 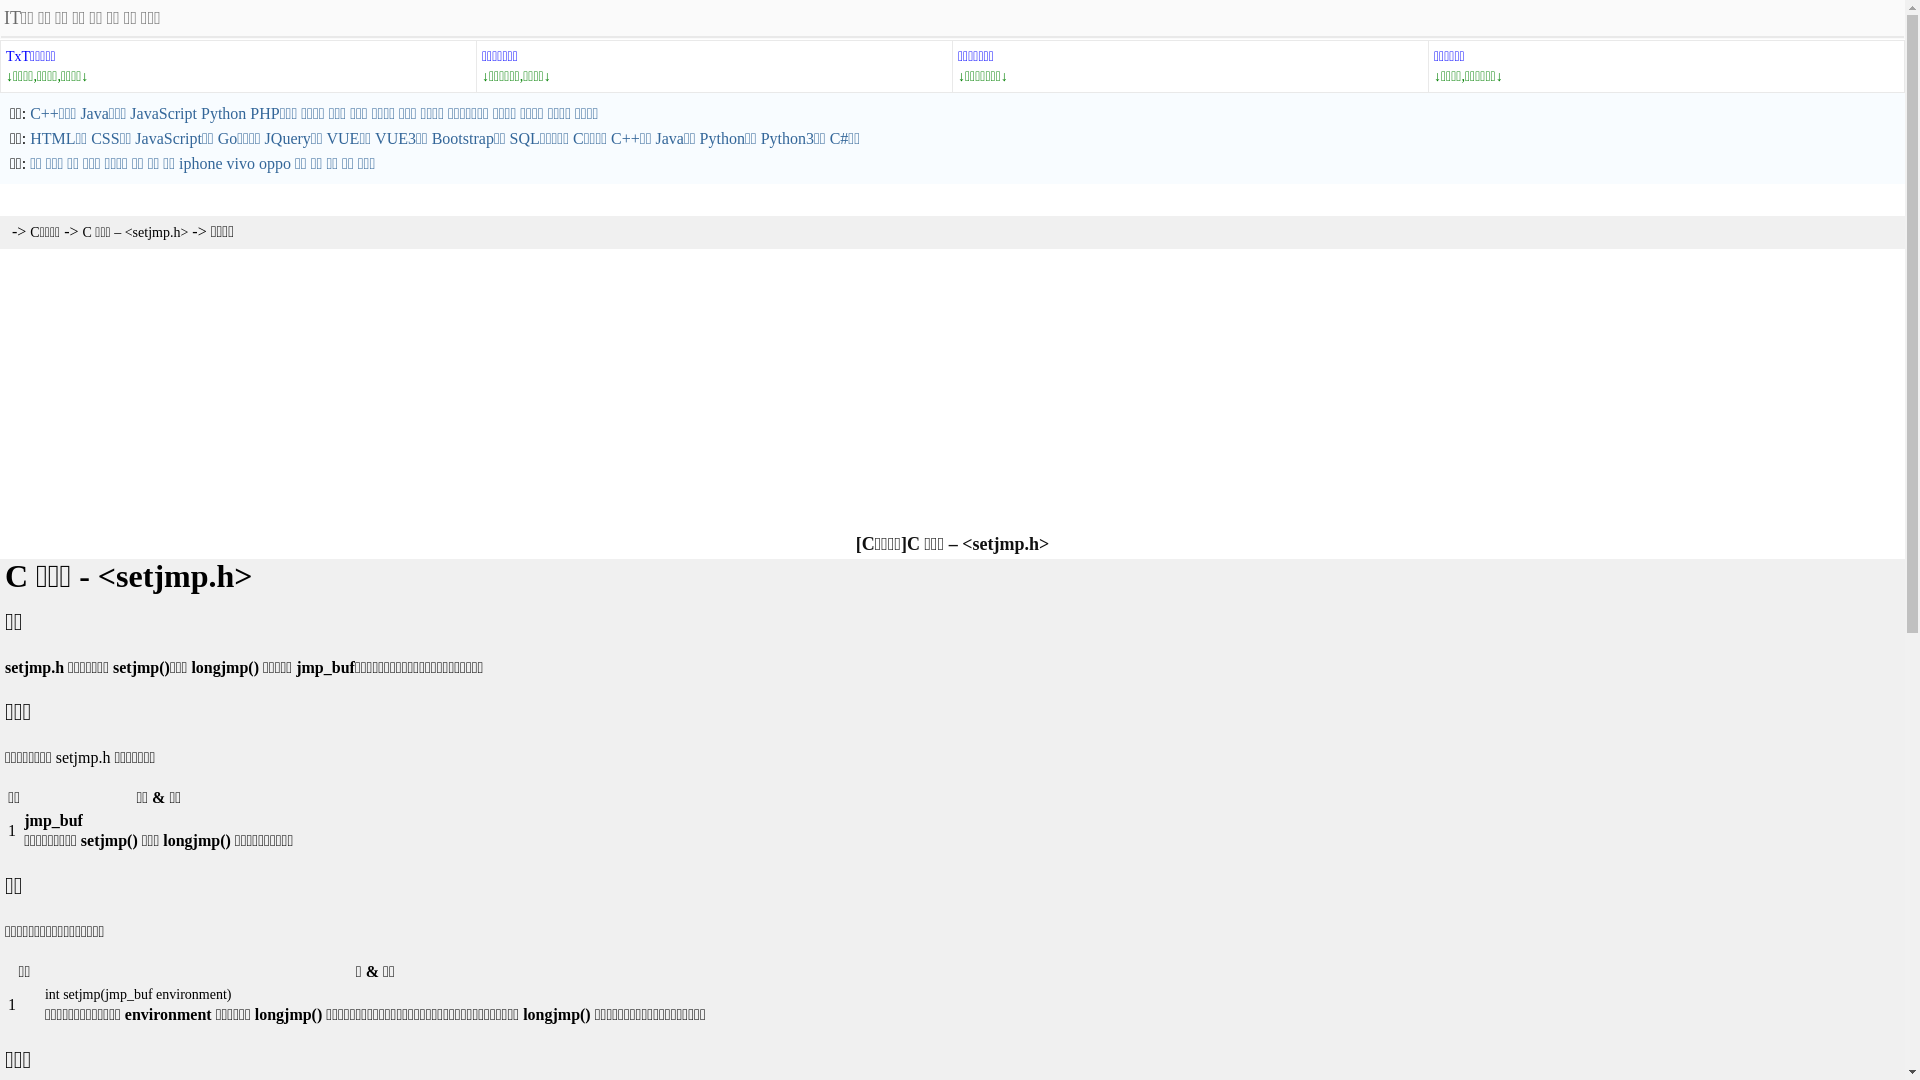 I want to click on iphone, so click(x=201, y=164).